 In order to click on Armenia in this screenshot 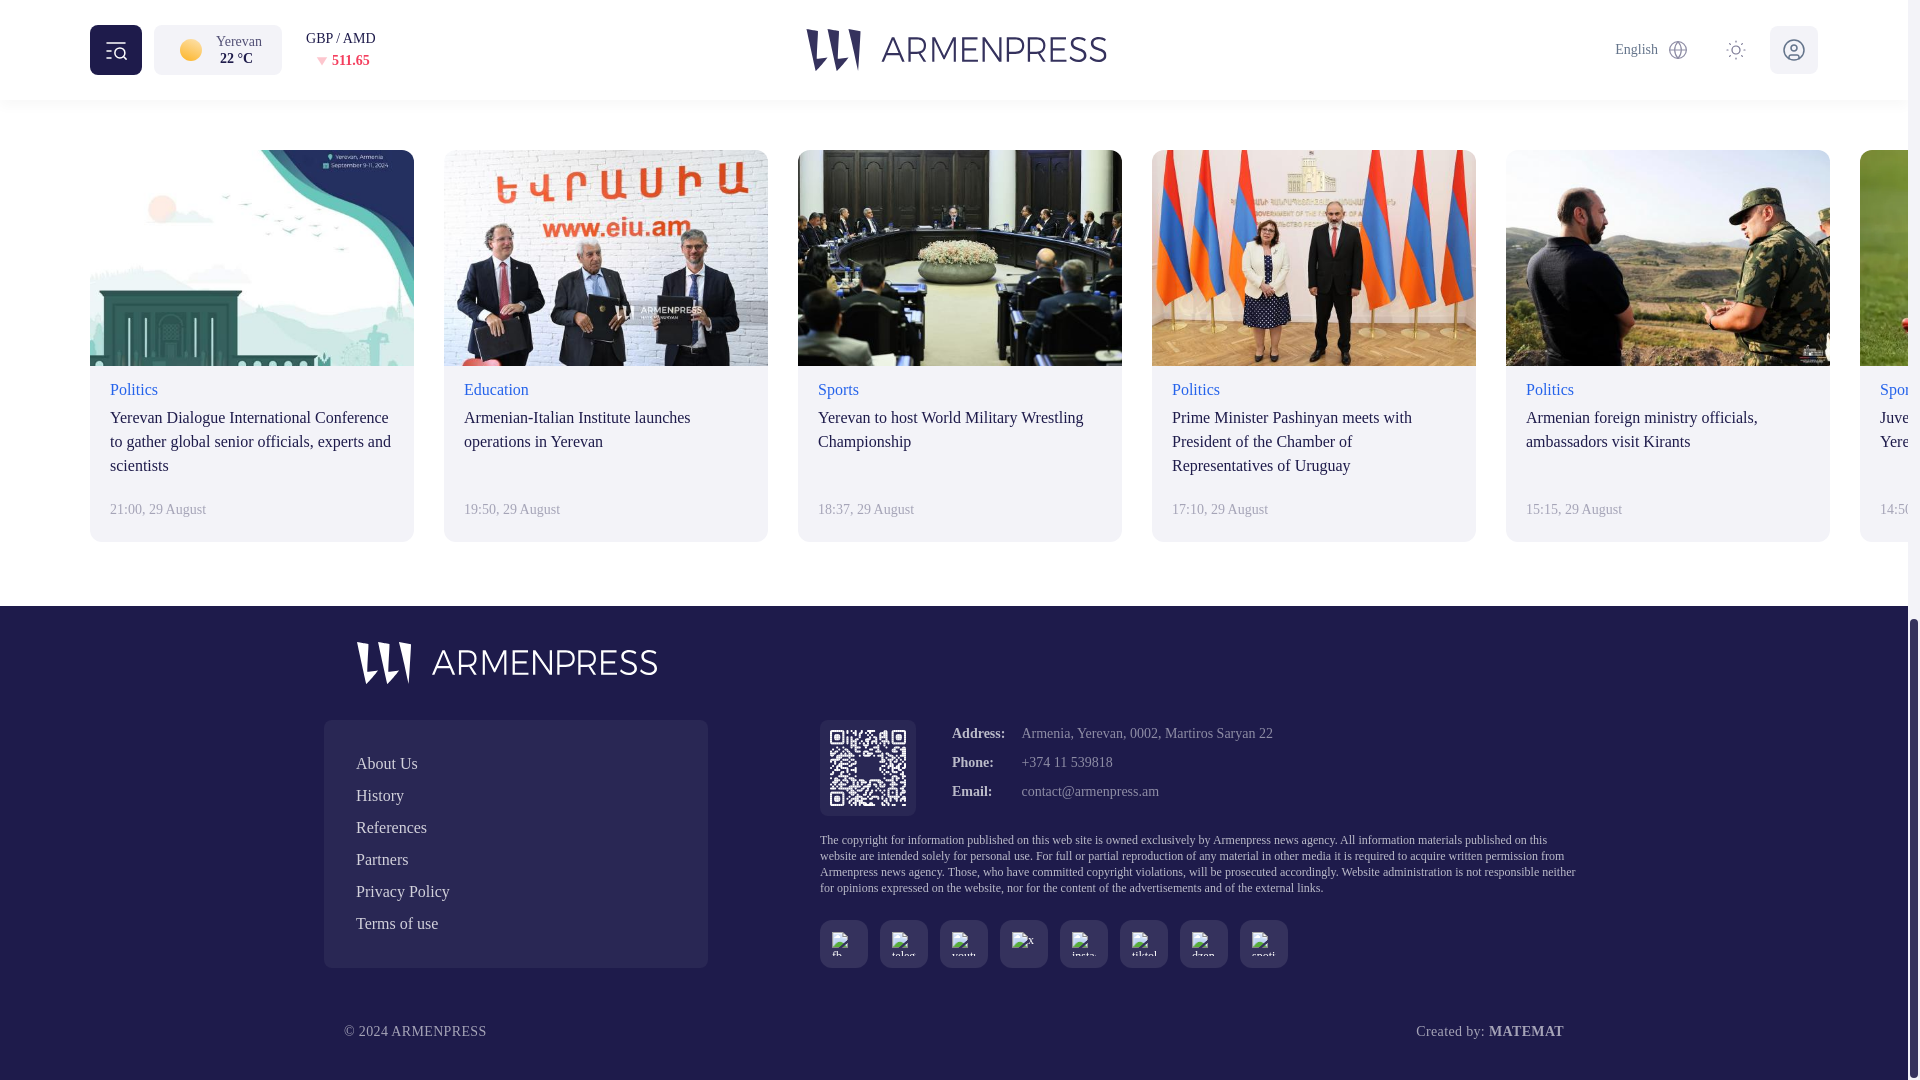, I will do `click(866, 15)`.